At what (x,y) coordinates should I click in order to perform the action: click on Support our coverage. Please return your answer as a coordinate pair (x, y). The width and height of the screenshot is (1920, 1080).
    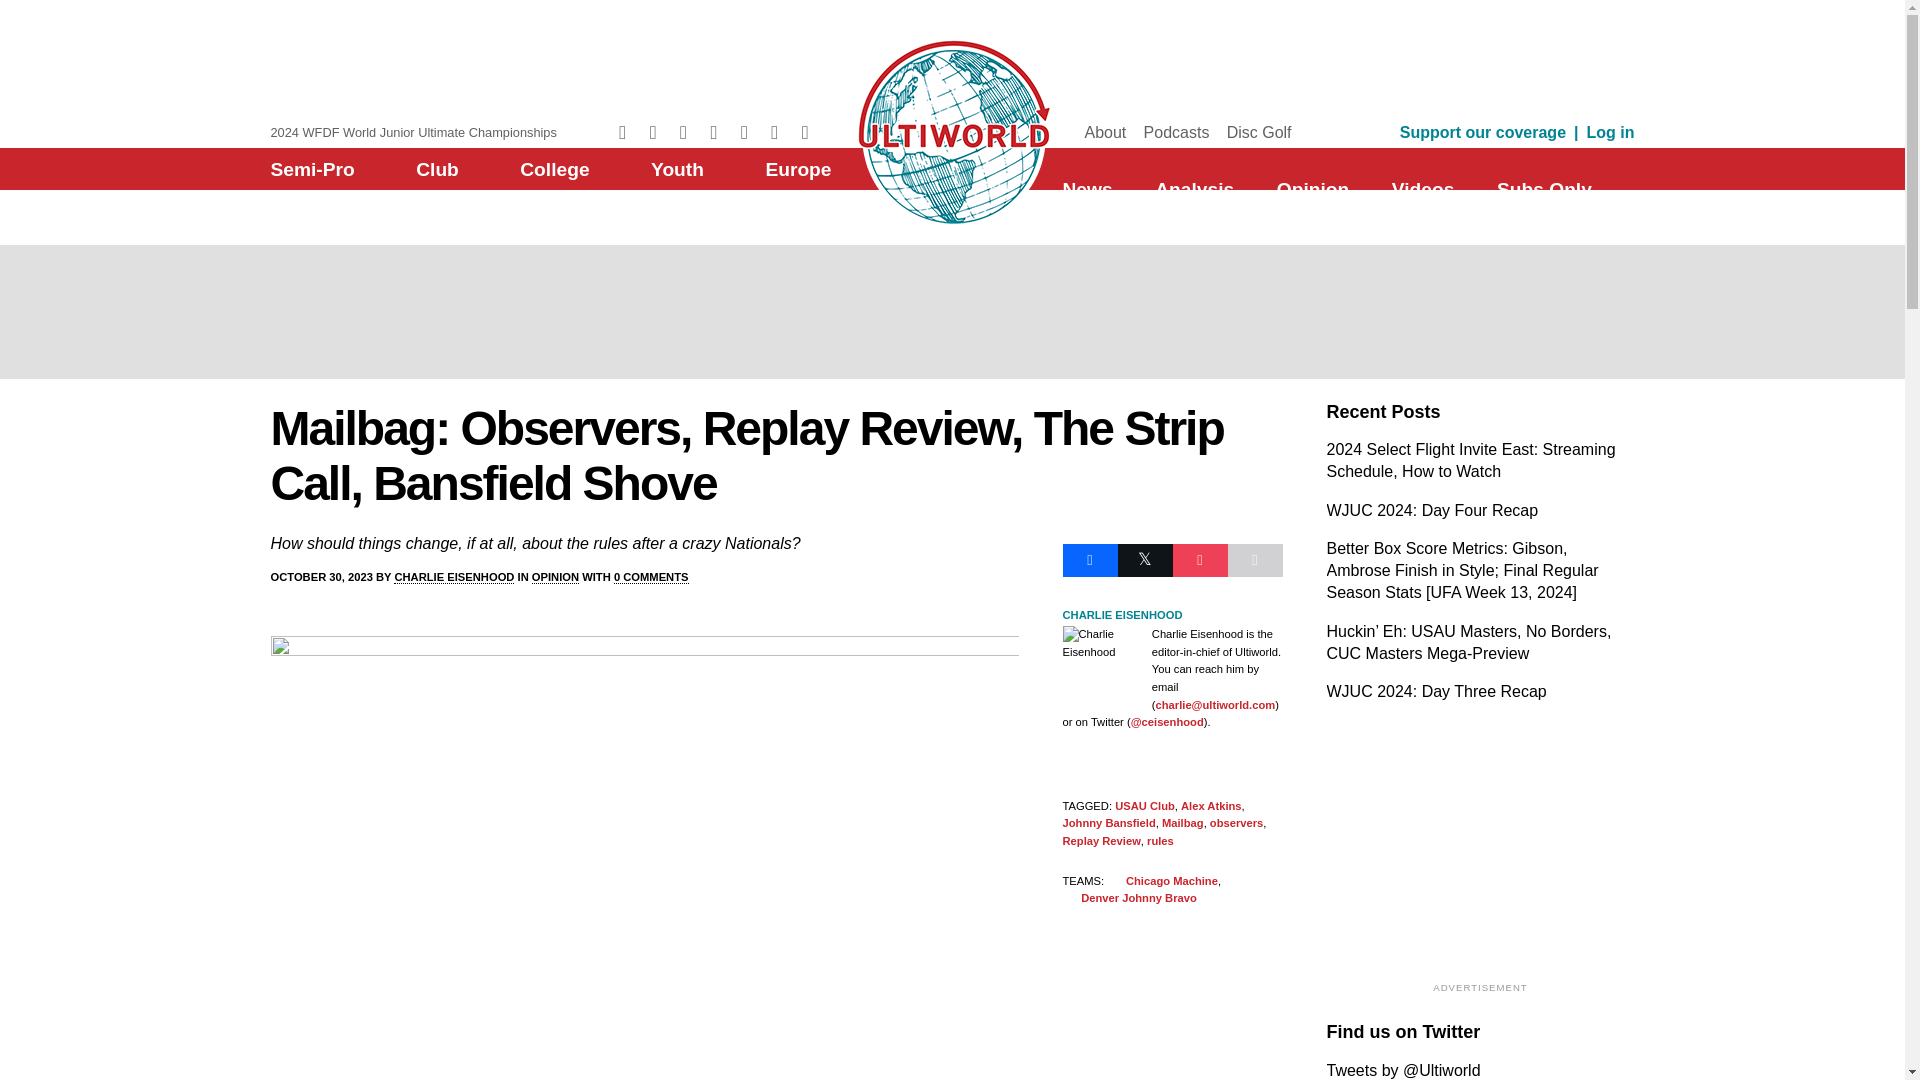
    Looking at the image, I should click on (1482, 132).